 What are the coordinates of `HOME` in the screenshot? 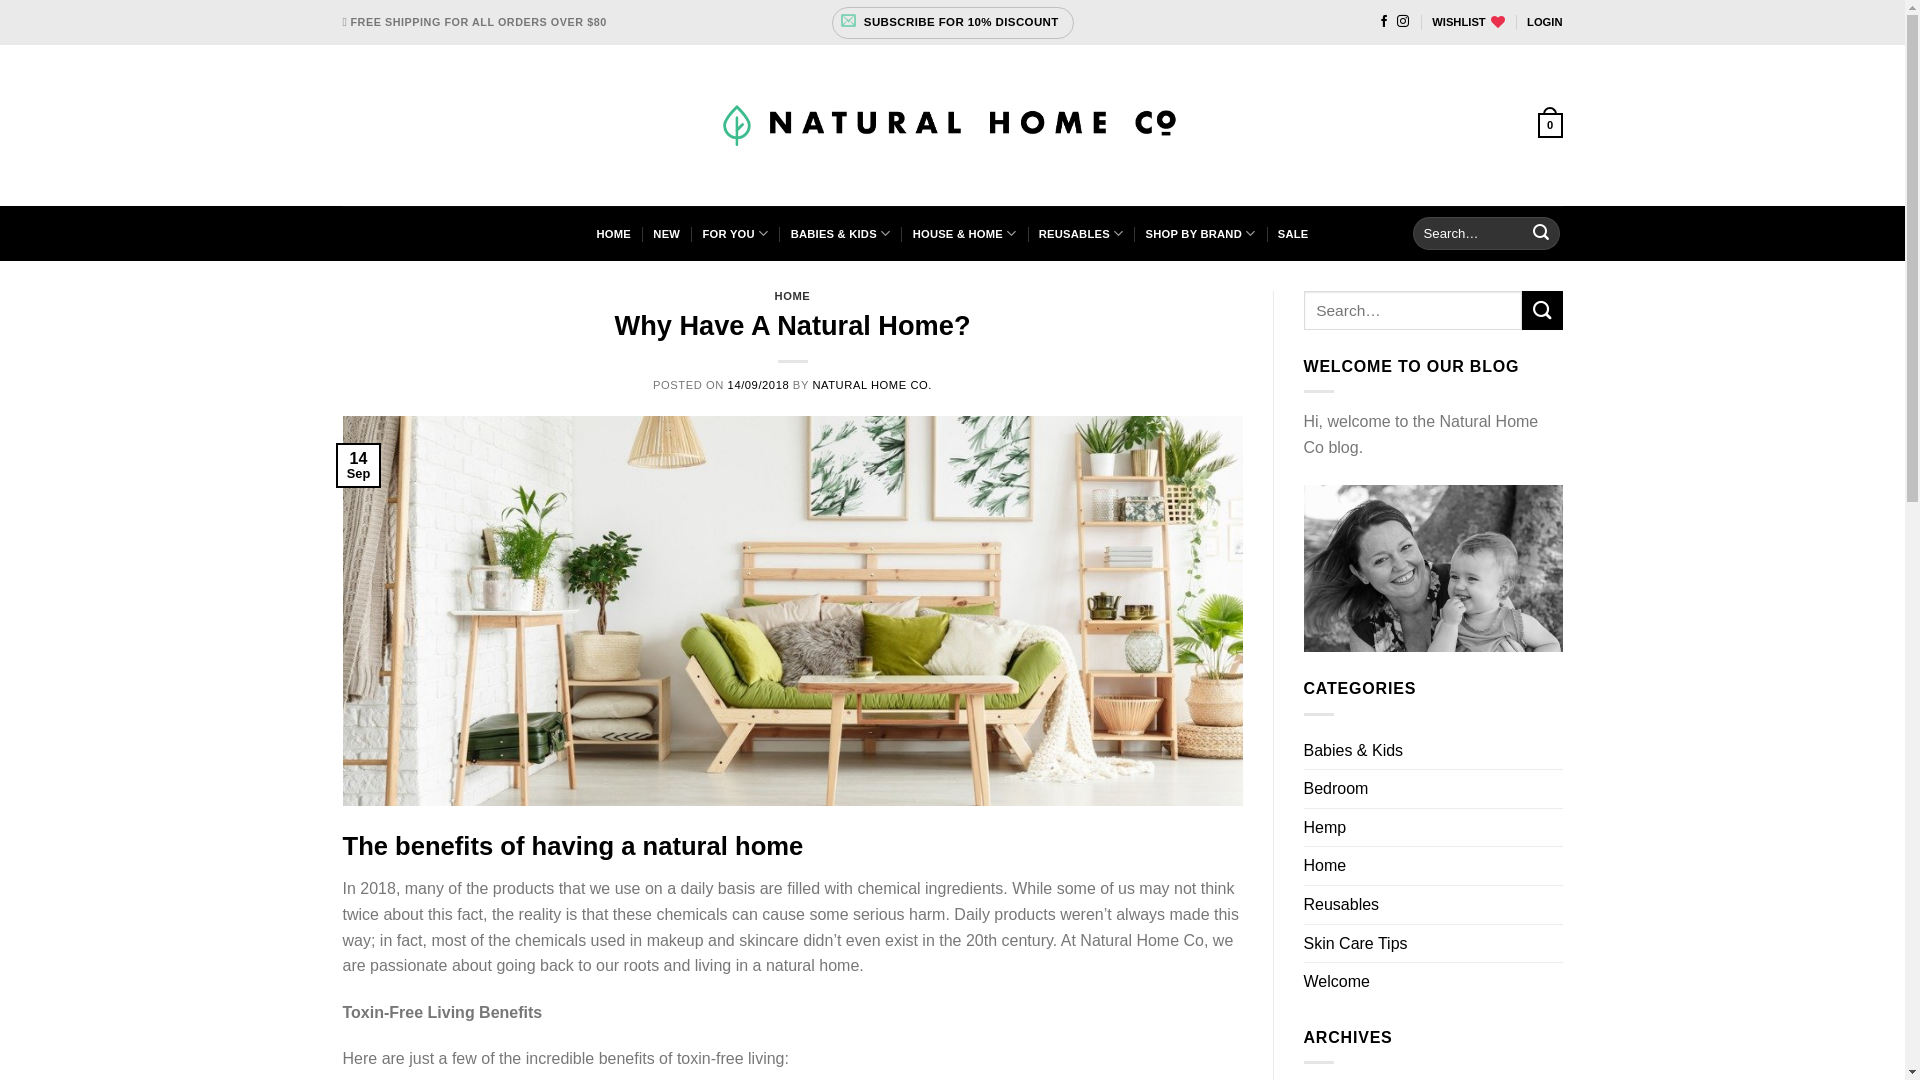 It's located at (613, 234).